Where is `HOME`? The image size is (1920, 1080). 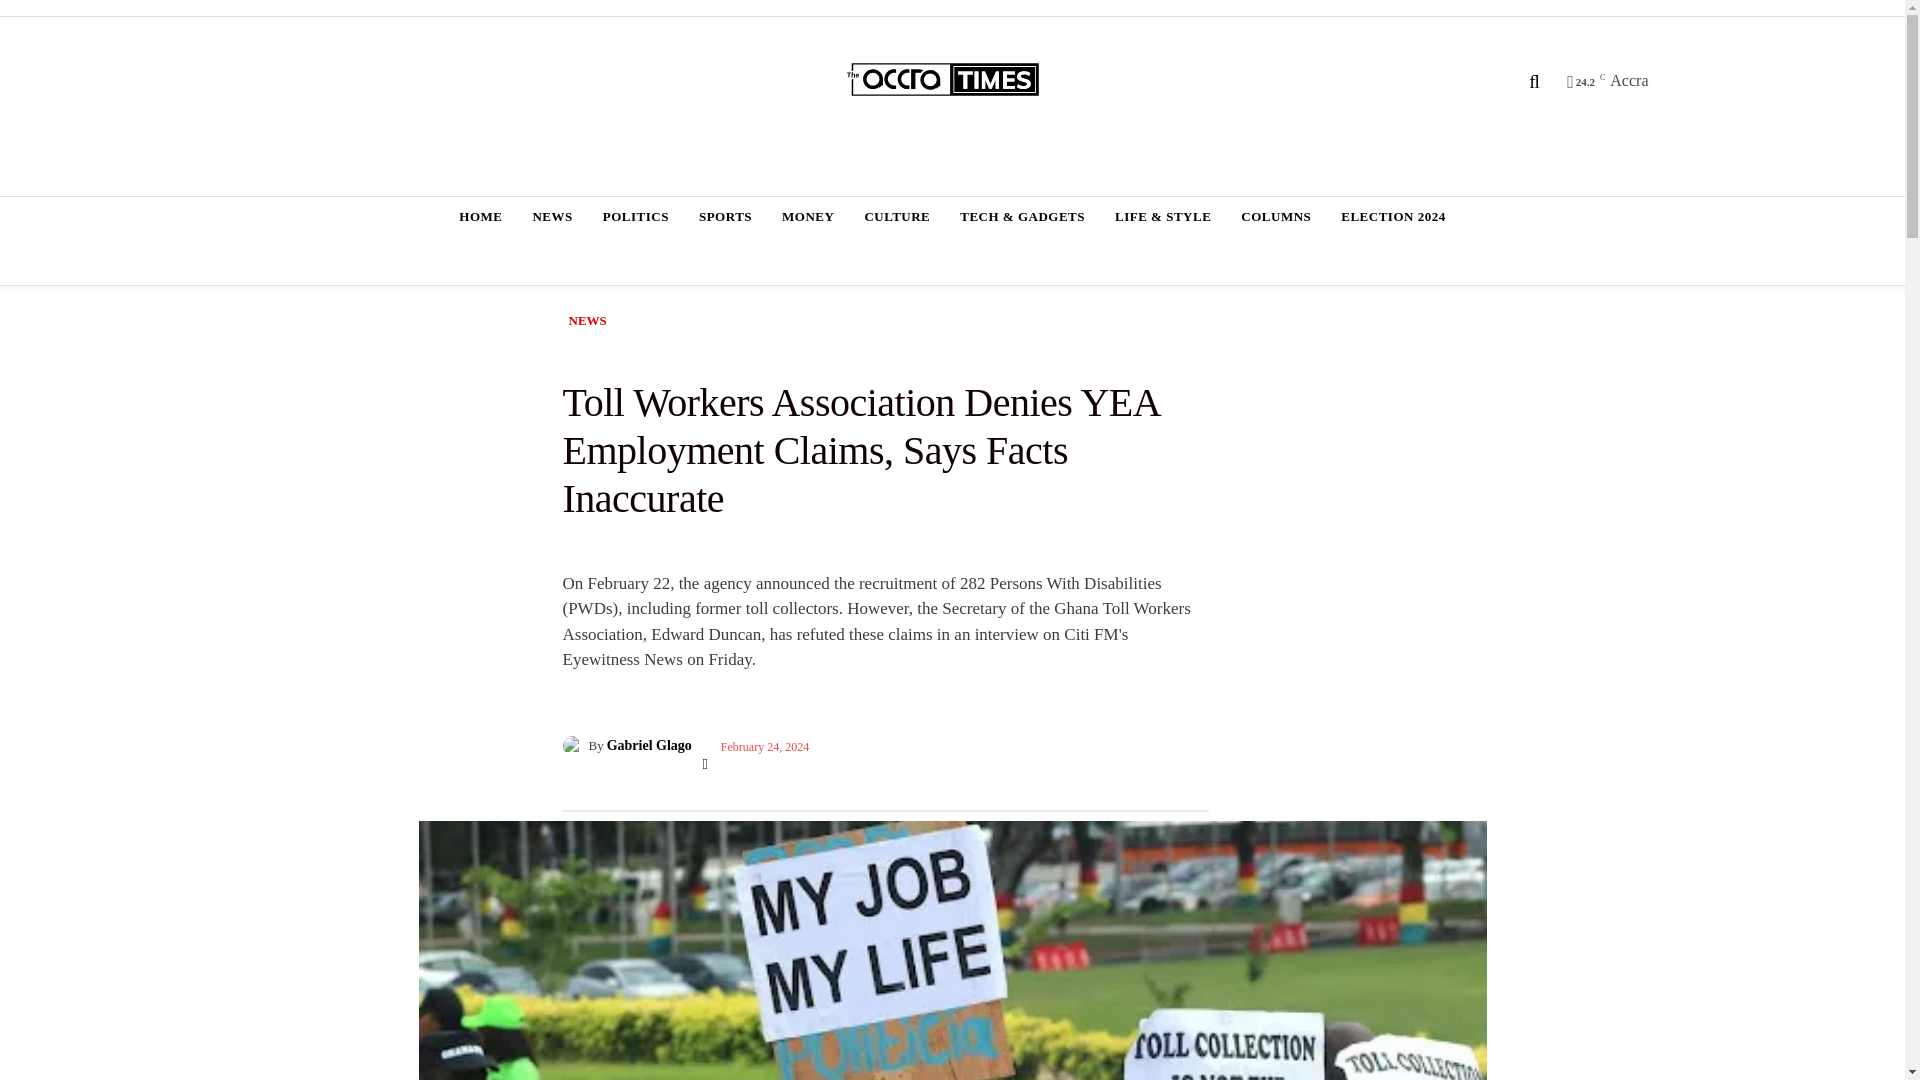
HOME is located at coordinates (480, 216).